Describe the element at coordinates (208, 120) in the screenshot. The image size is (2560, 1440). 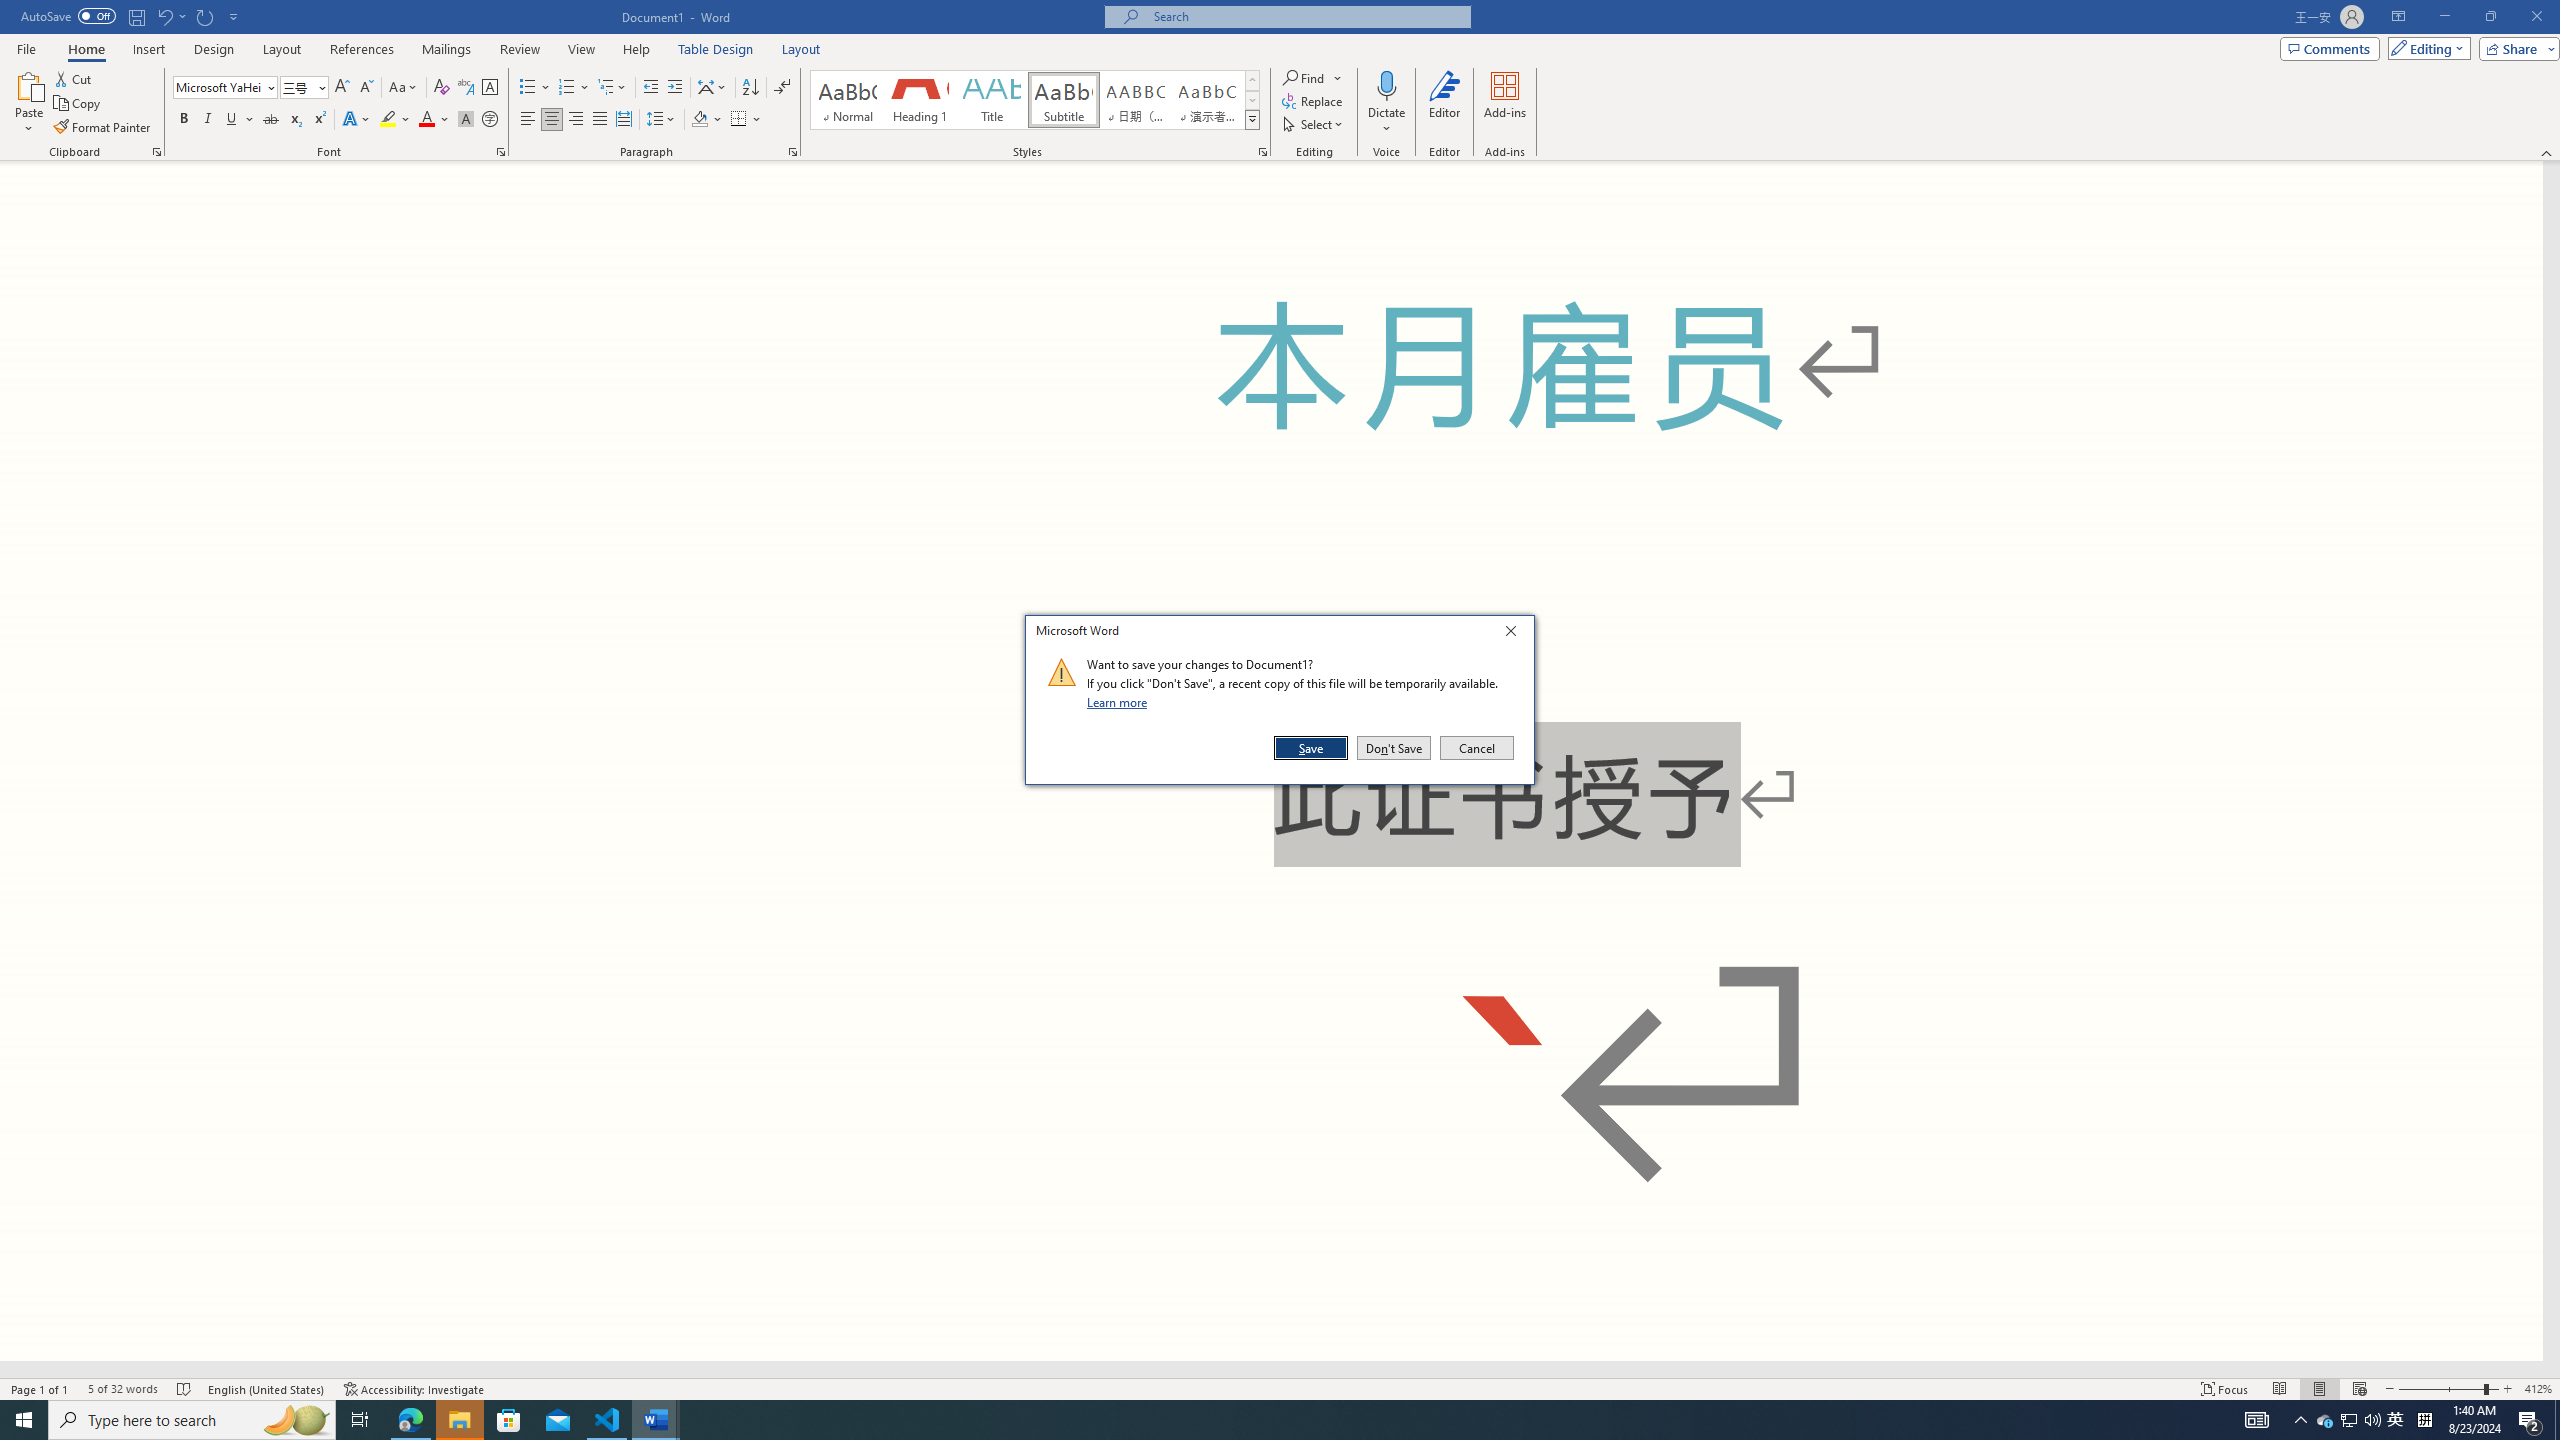
I see `Italic` at that location.